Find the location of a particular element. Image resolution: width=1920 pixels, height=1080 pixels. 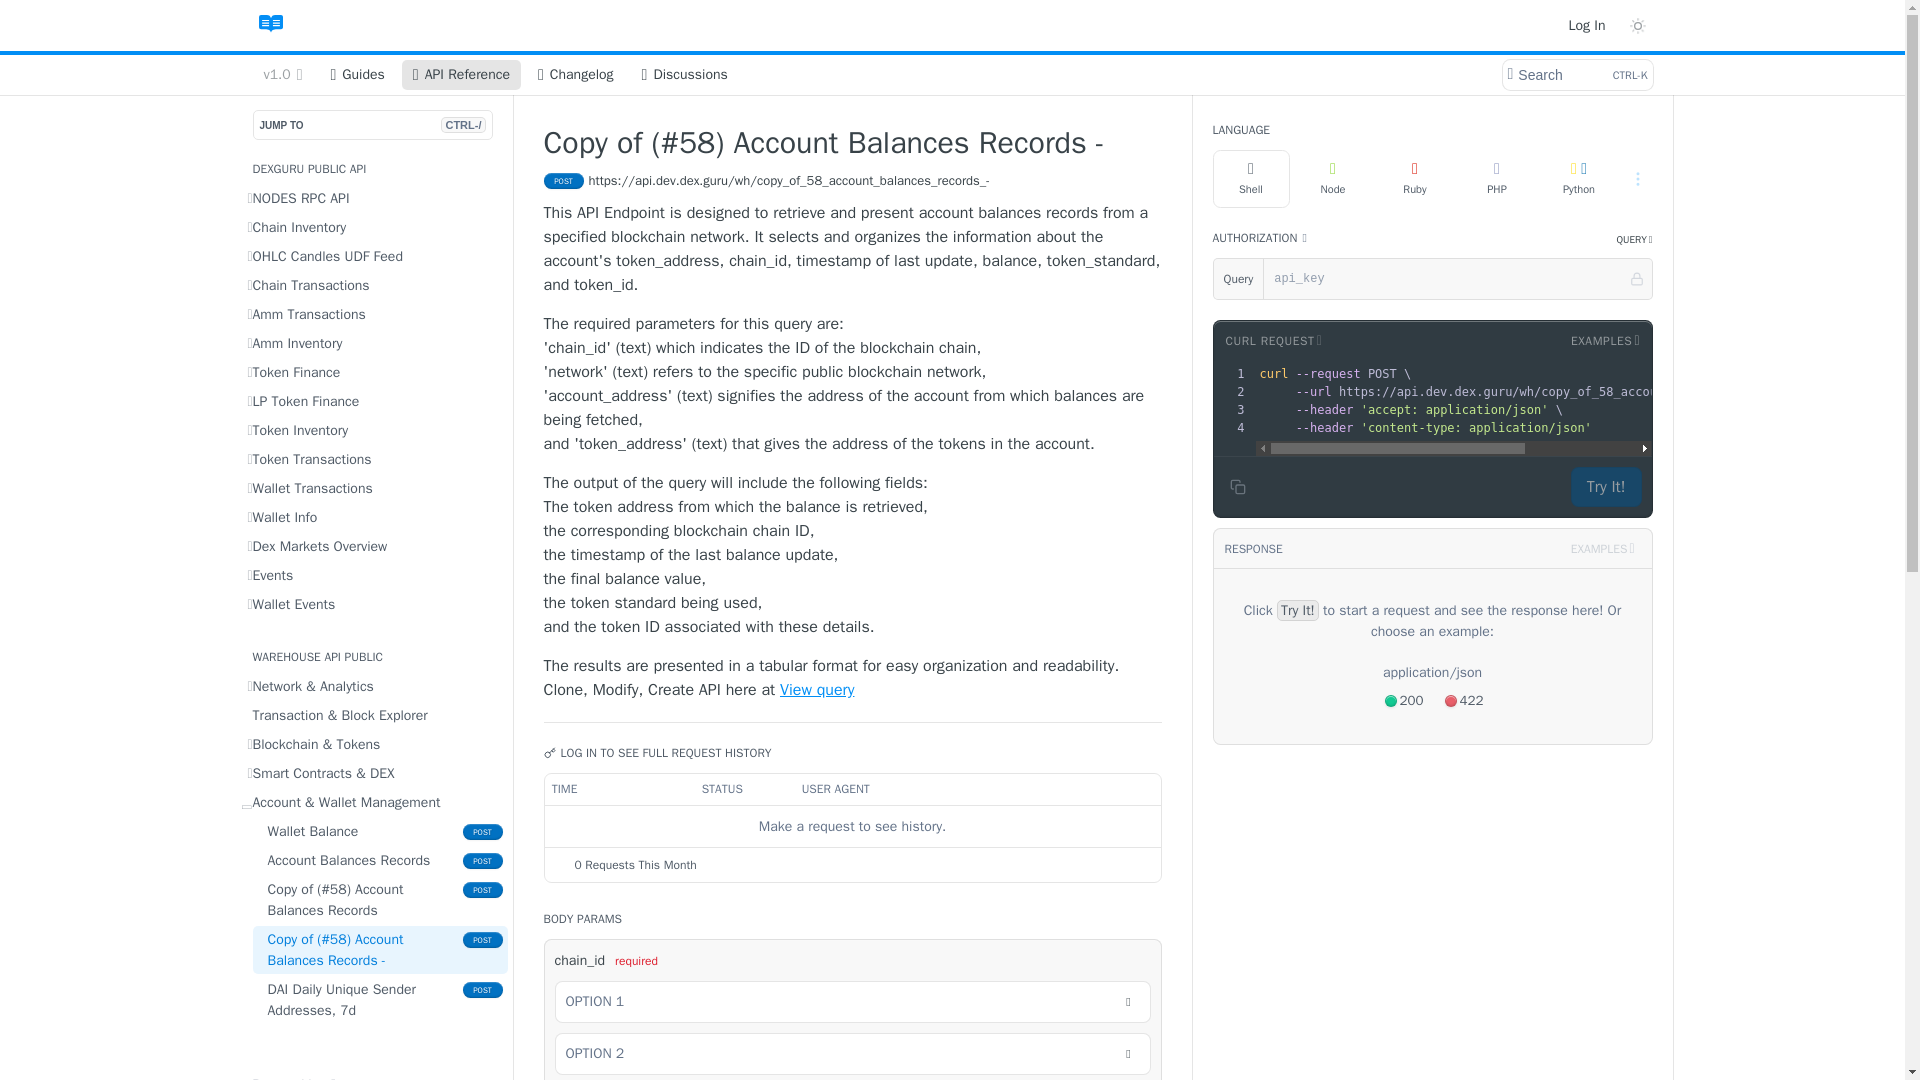

API Reference is located at coordinates (1576, 74).